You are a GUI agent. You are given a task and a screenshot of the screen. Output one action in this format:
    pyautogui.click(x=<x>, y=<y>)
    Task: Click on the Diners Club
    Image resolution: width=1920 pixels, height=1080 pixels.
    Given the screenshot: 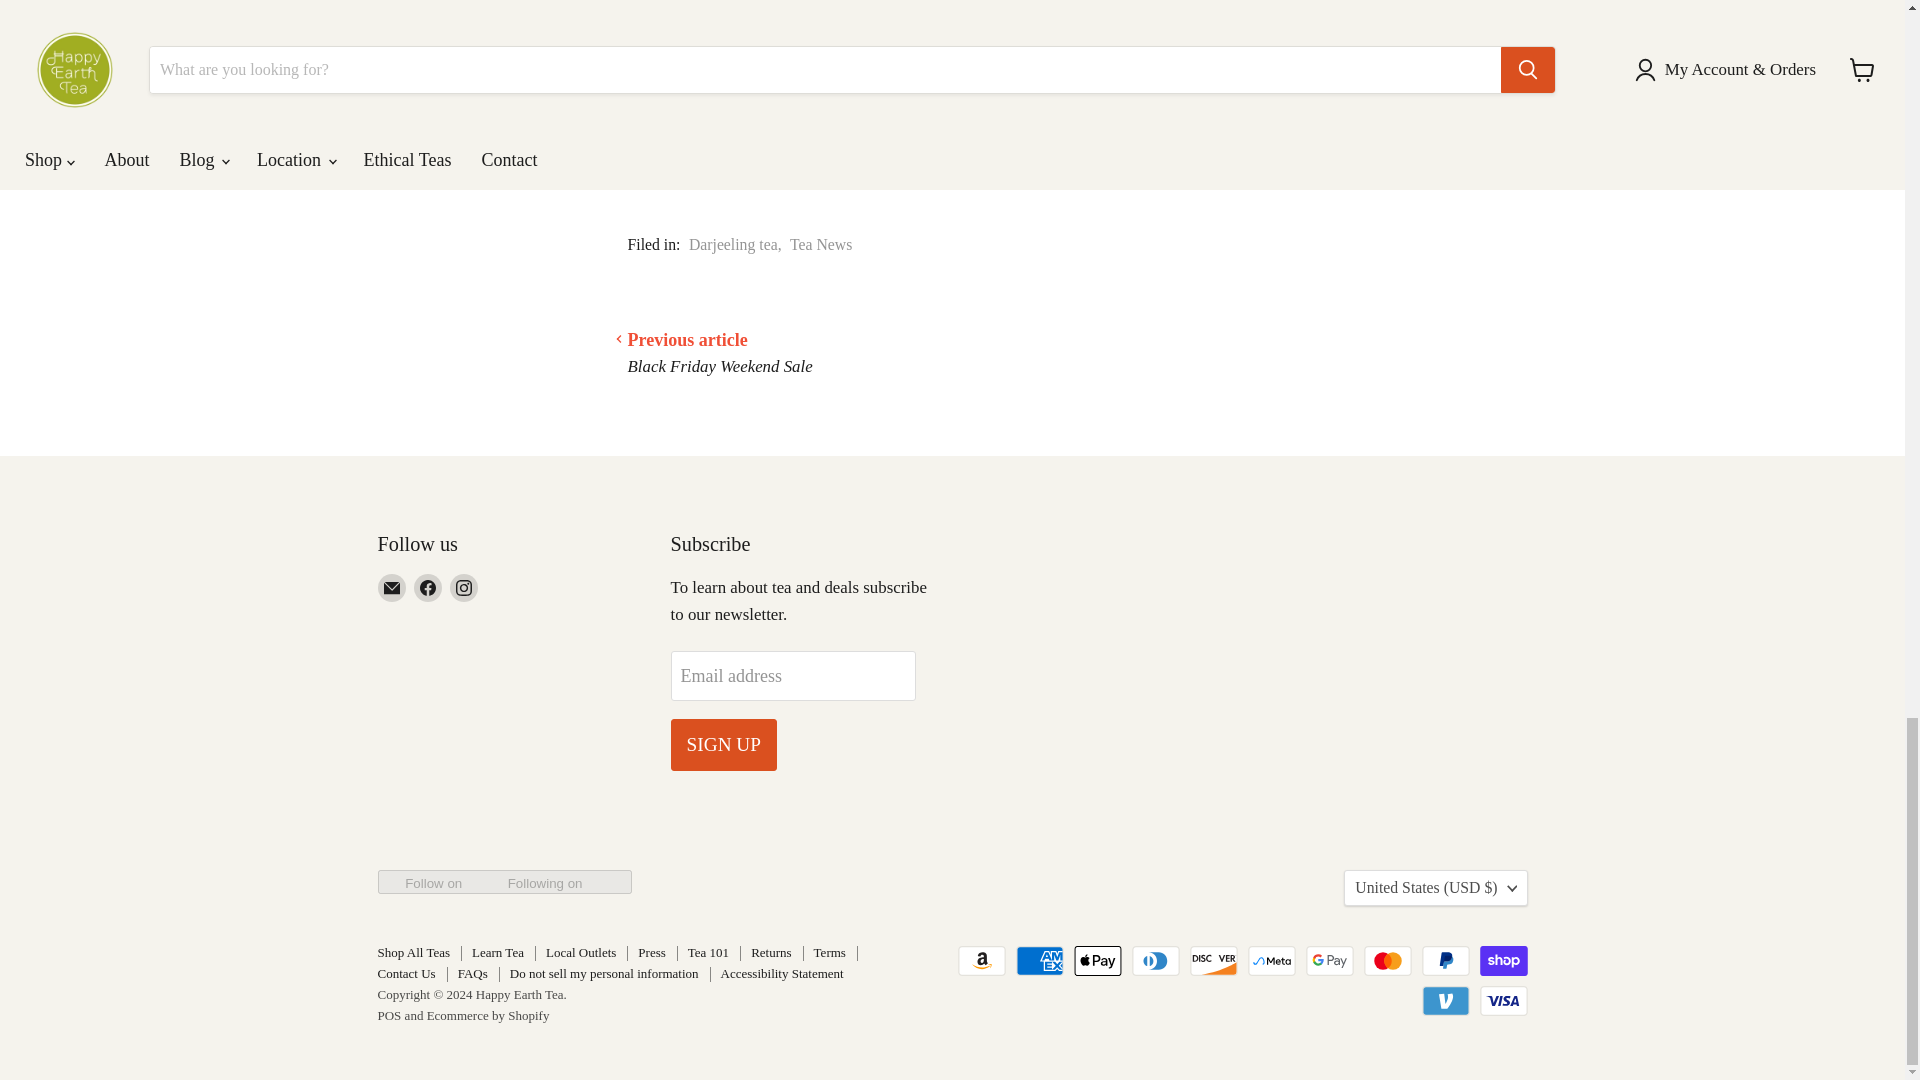 What is the action you would take?
    pyautogui.click(x=1156, y=961)
    